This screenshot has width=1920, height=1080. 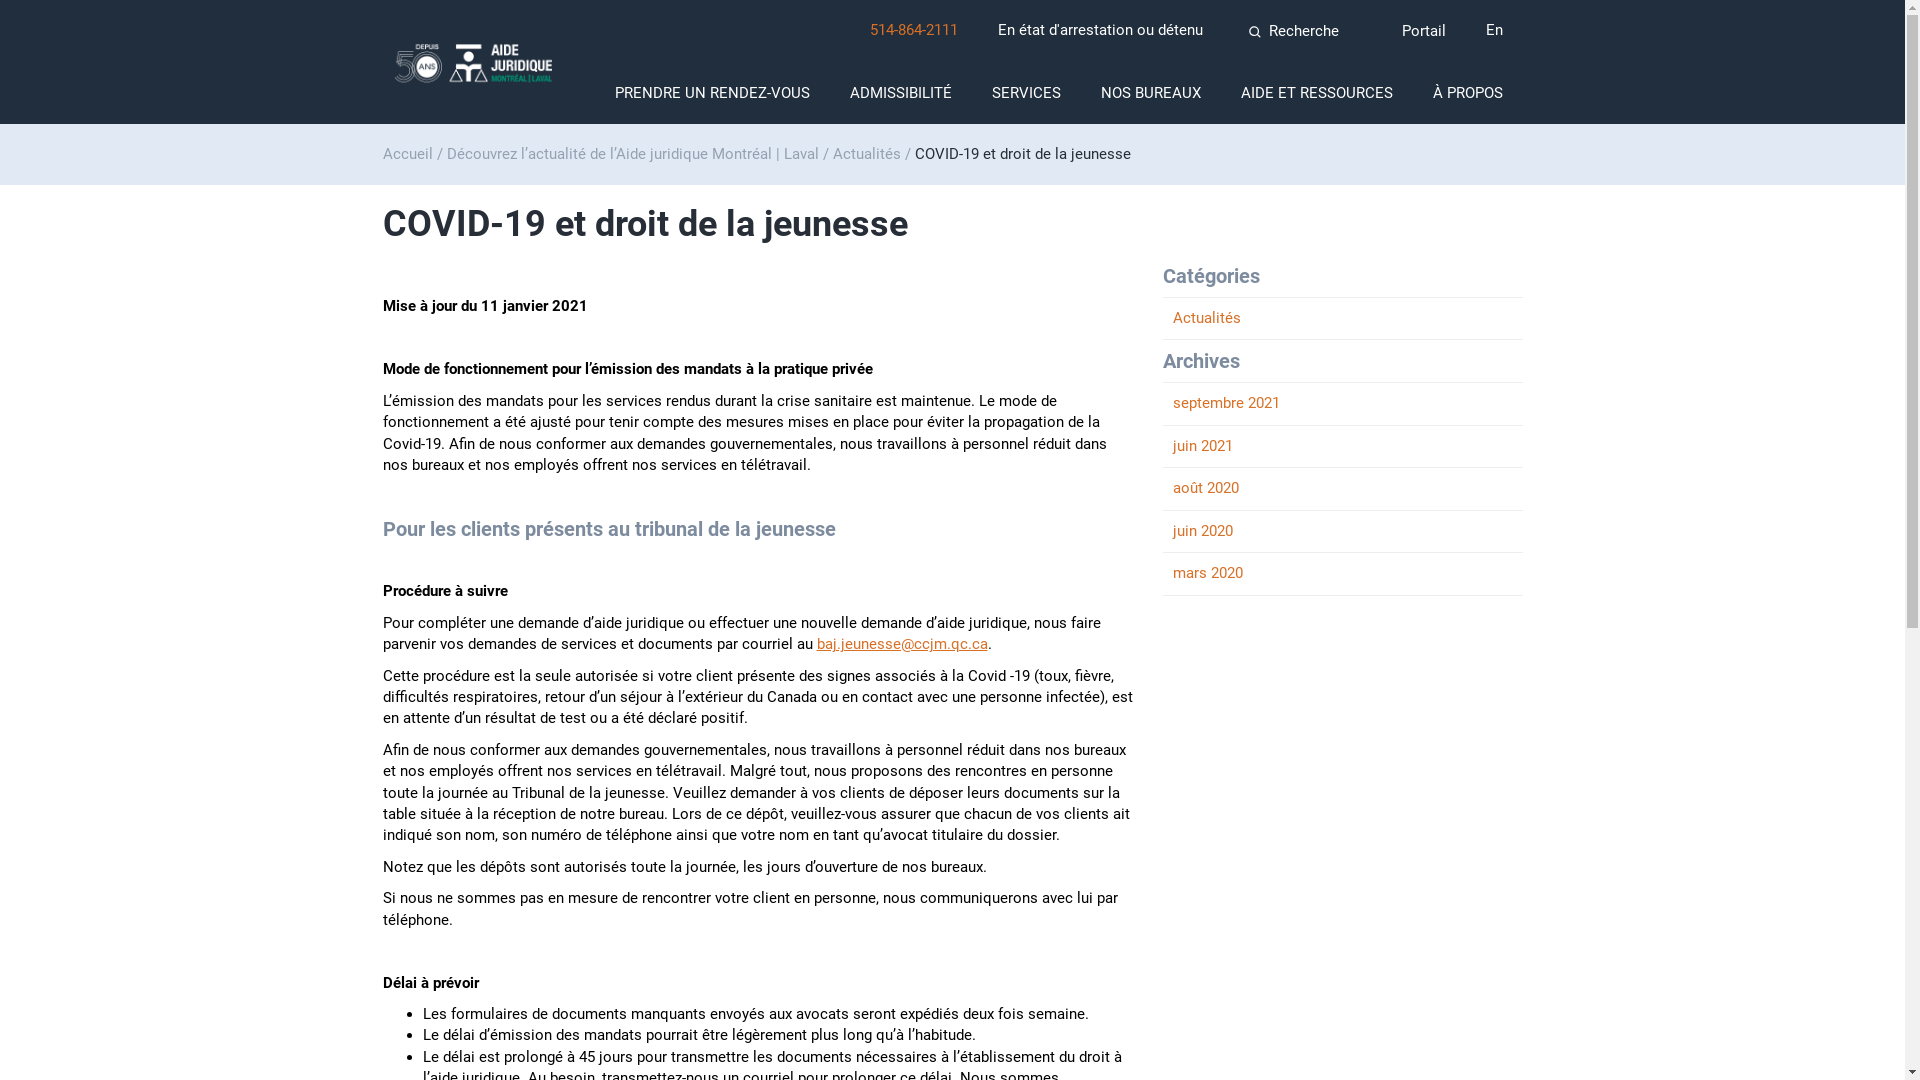 What do you see at coordinates (407, 154) in the screenshot?
I see `Accueil` at bounding box center [407, 154].